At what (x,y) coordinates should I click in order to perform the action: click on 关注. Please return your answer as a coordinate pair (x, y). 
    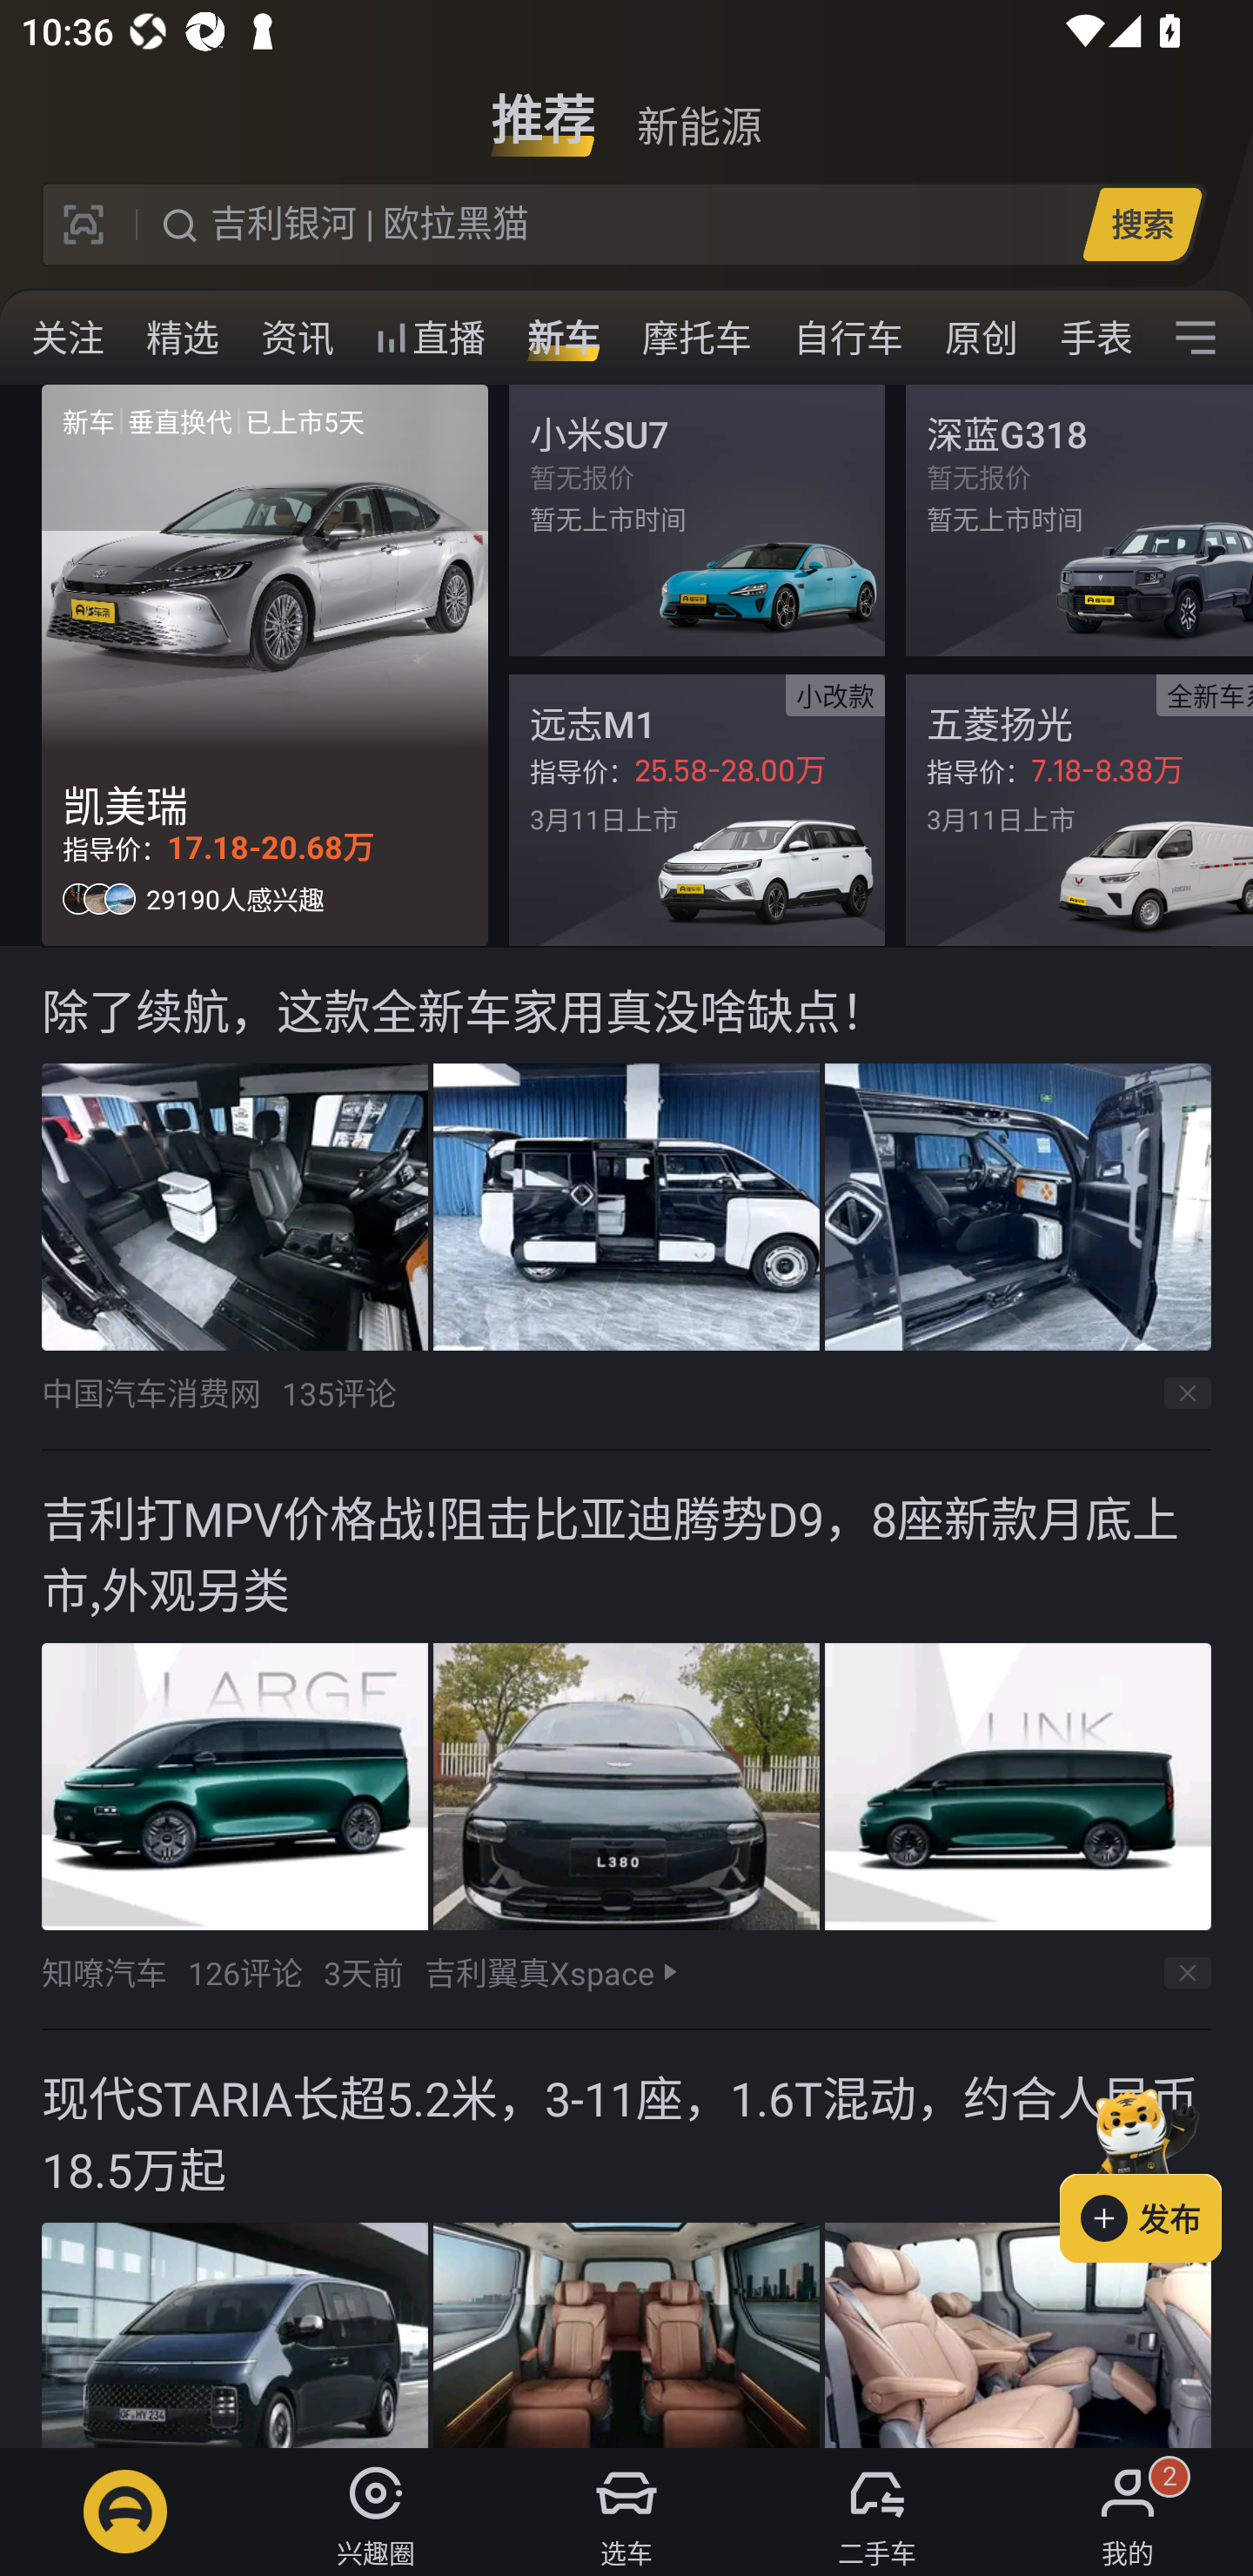
    Looking at the image, I should click on (68, 338).